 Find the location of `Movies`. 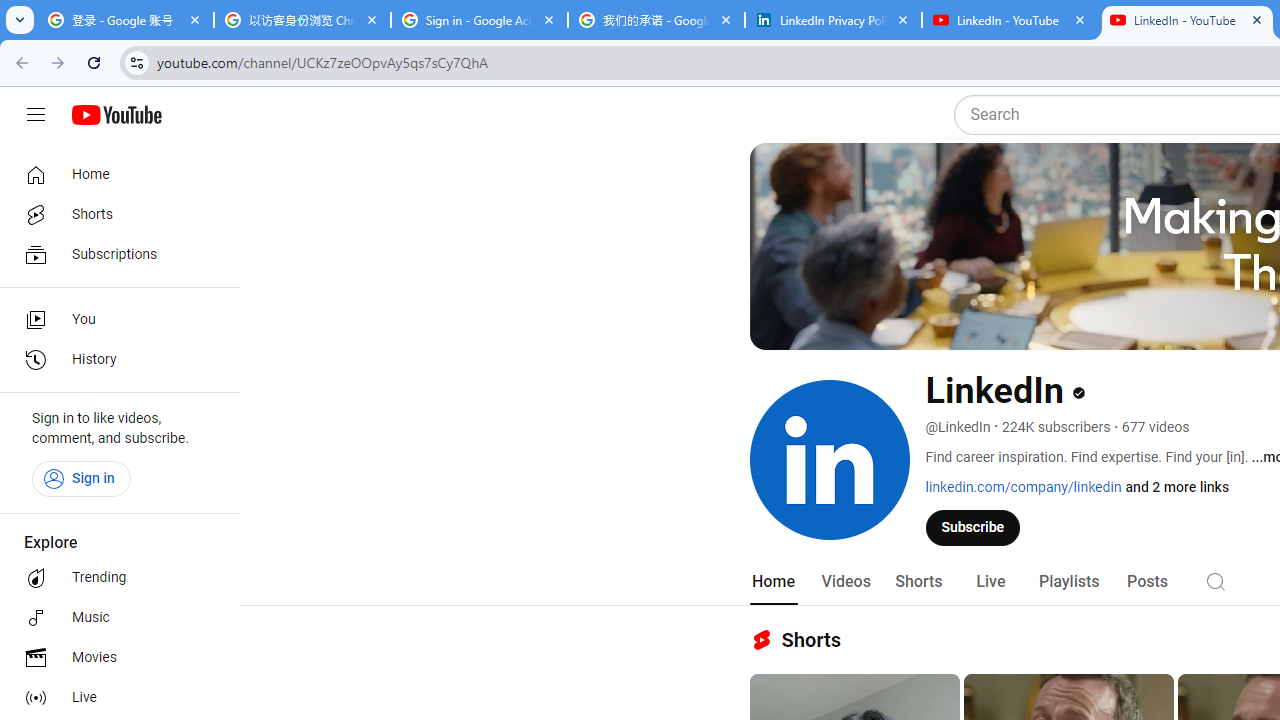

Movies is located at coordinates (114, 658).